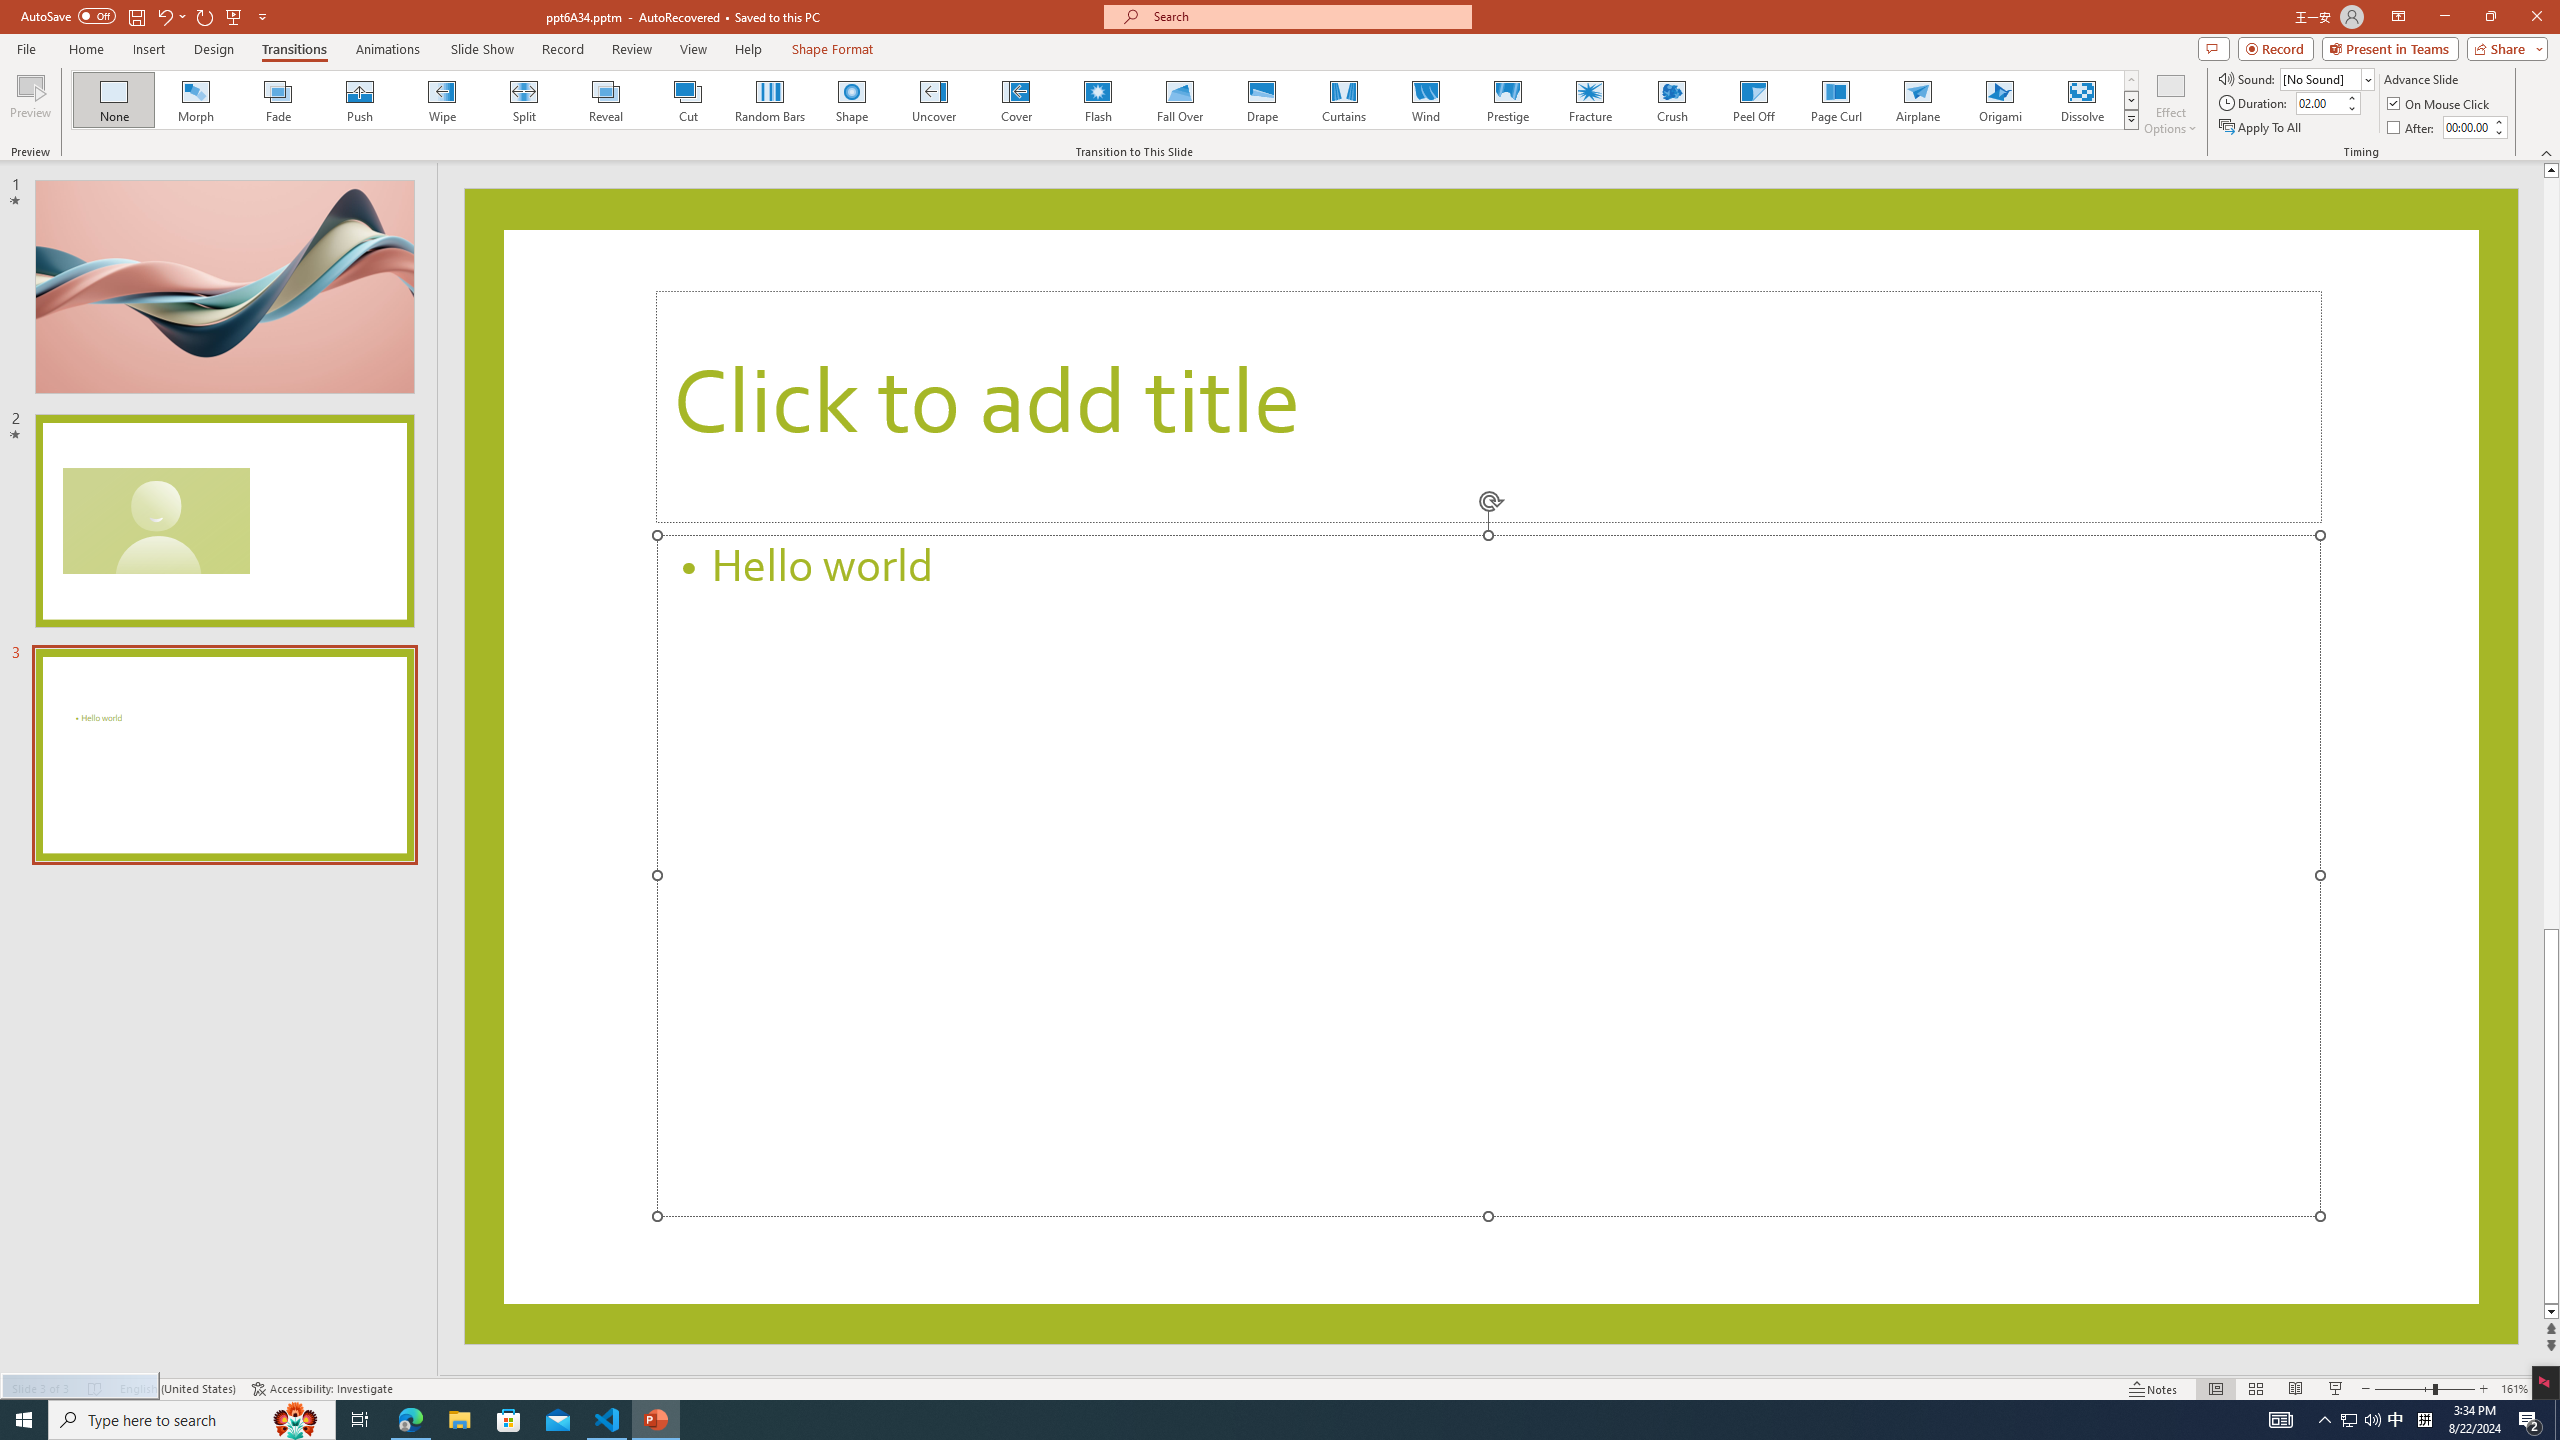 Image resolution: width=2560 pixels, height=1440 pixels. What do you see at coordinates (524, 100) in the screenshot?
I see `Split` at bounding box center [524, 100].